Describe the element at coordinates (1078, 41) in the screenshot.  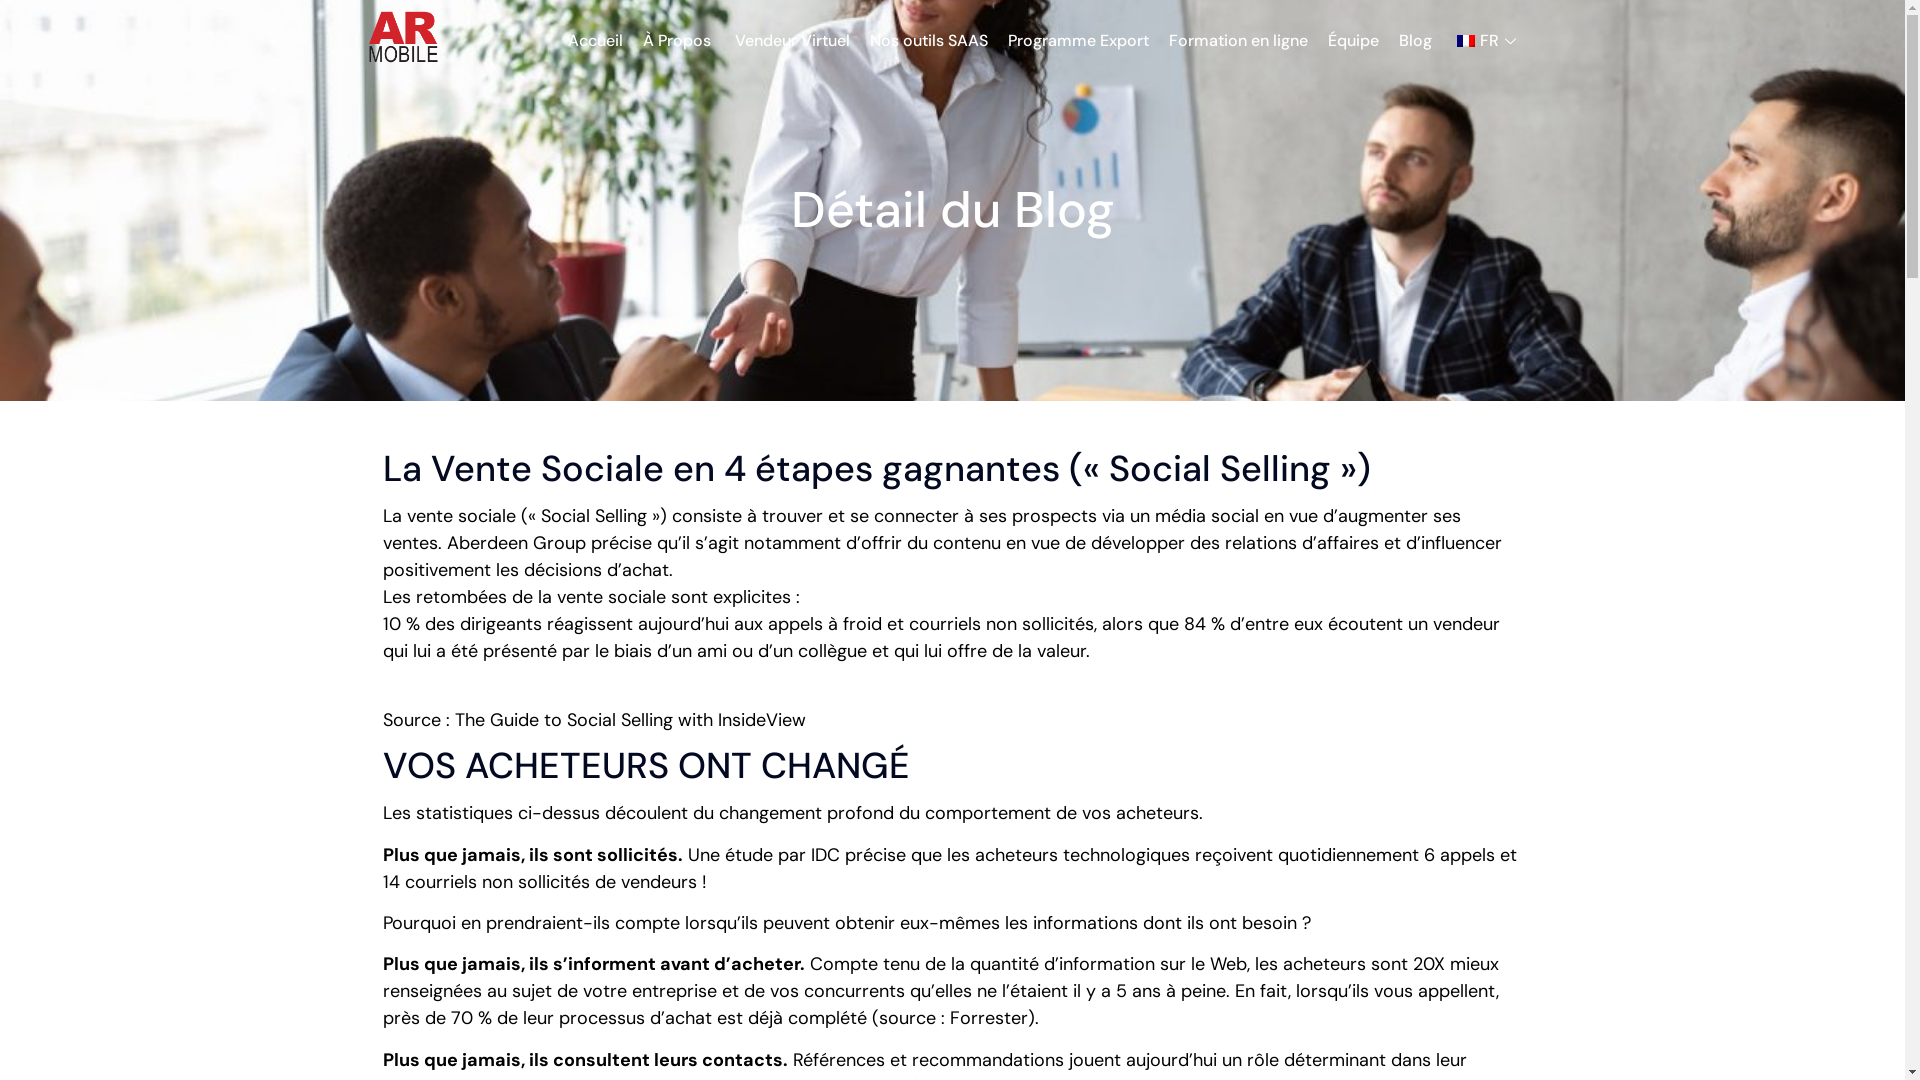
I see `Programme Export` at that location.